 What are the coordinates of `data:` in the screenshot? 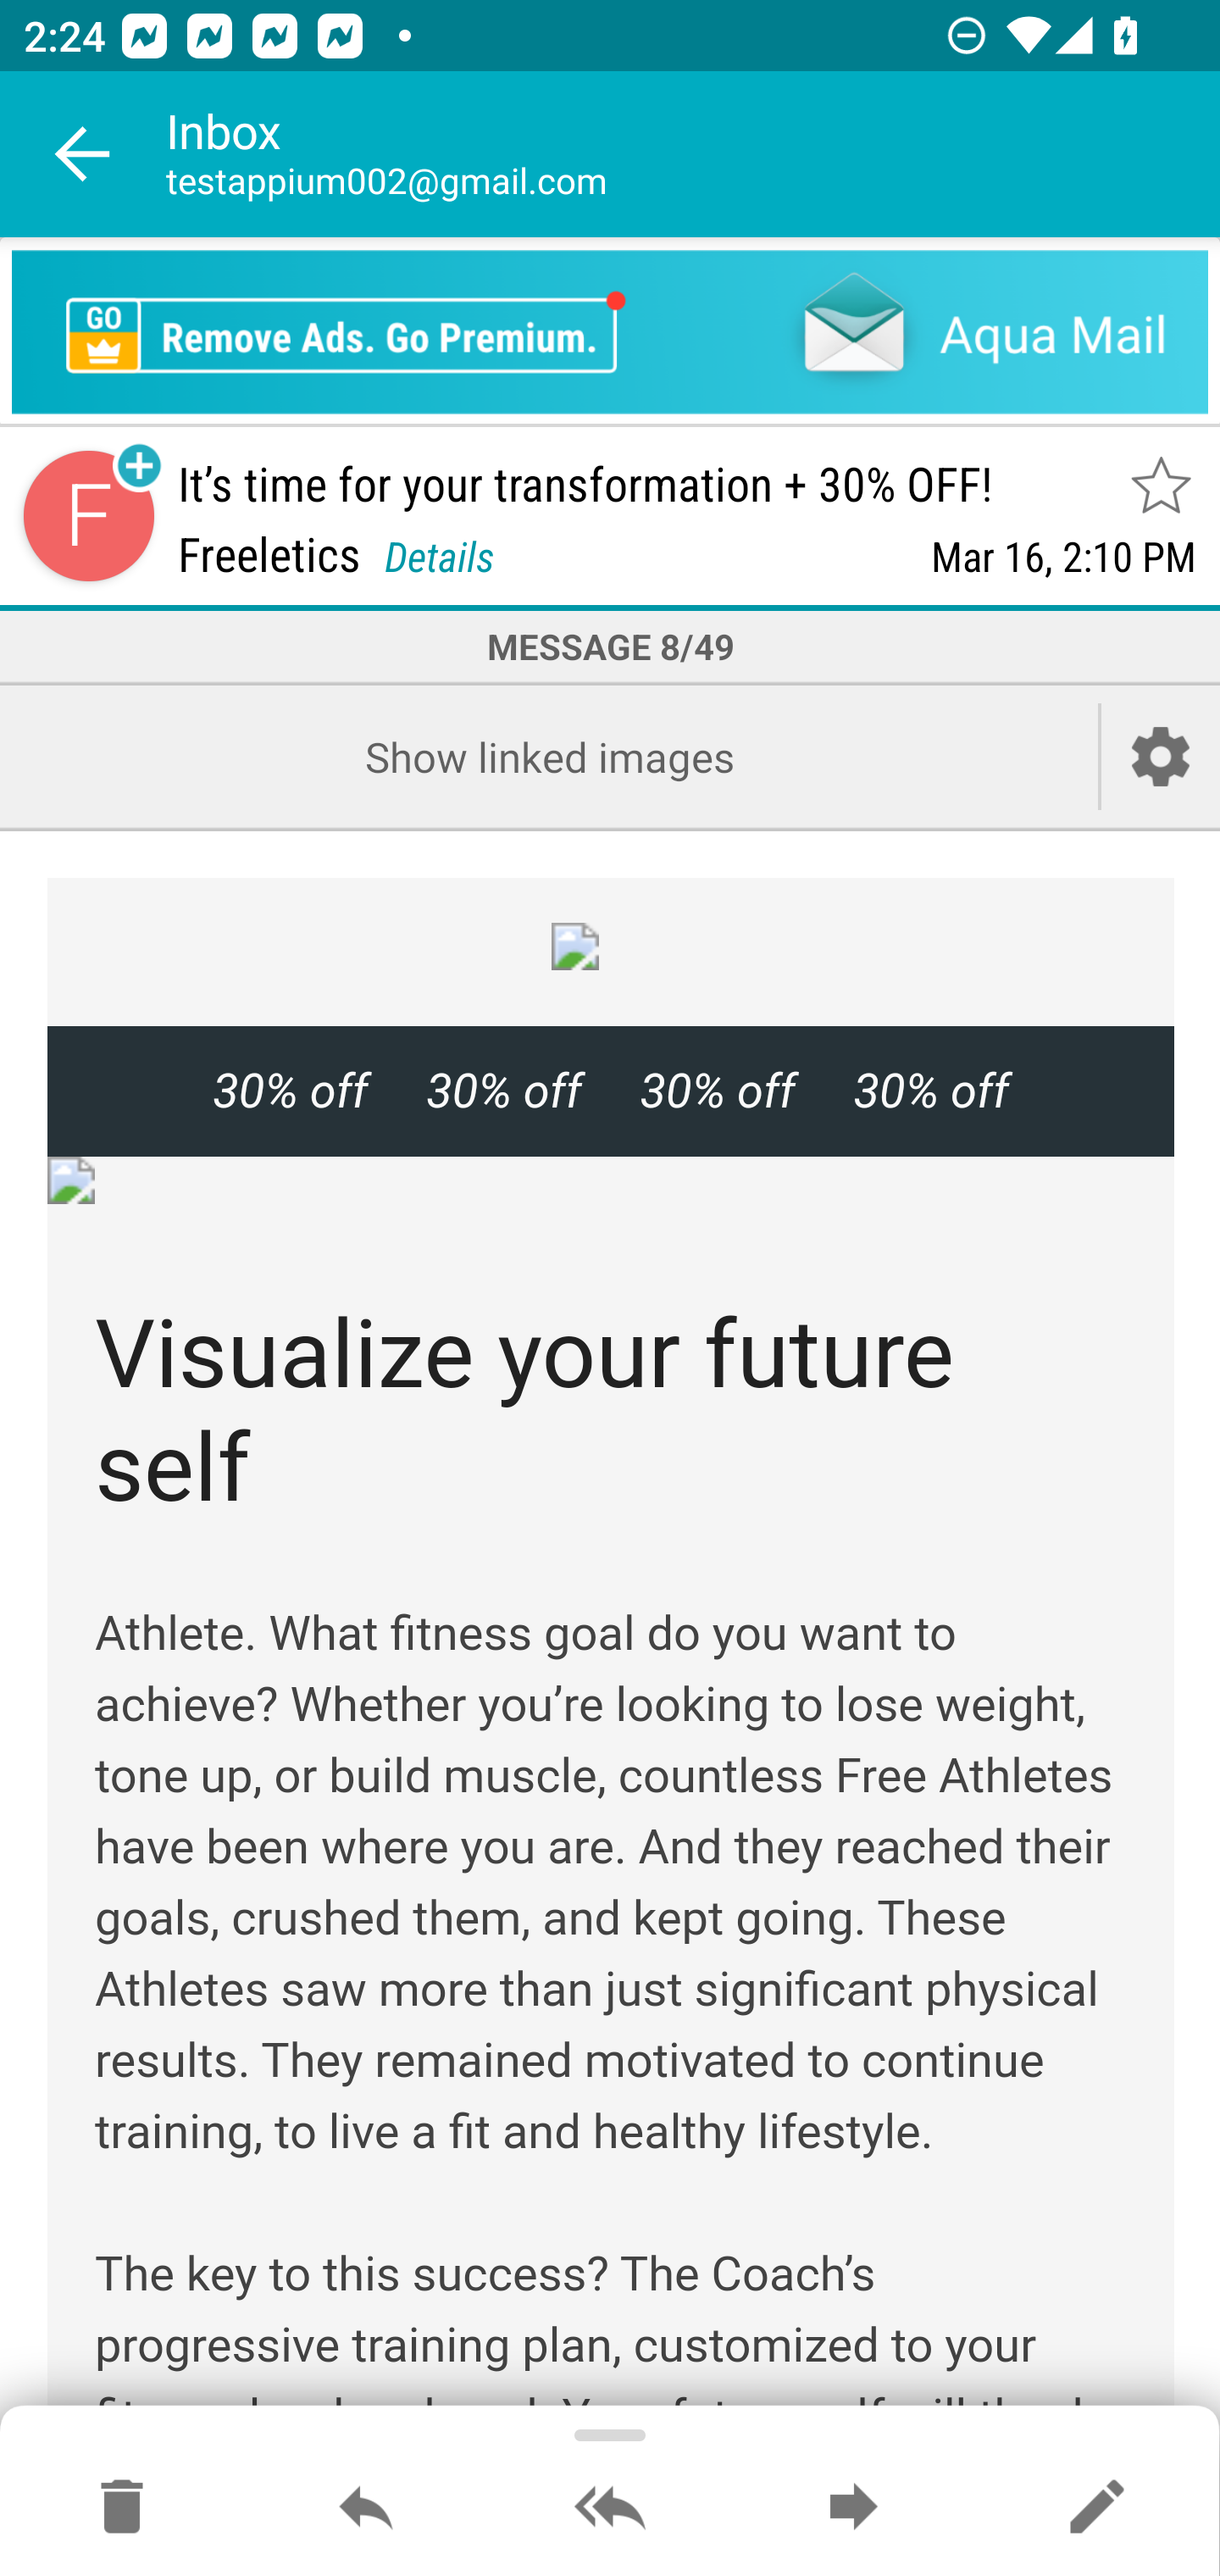 It's located at (612, 1180).